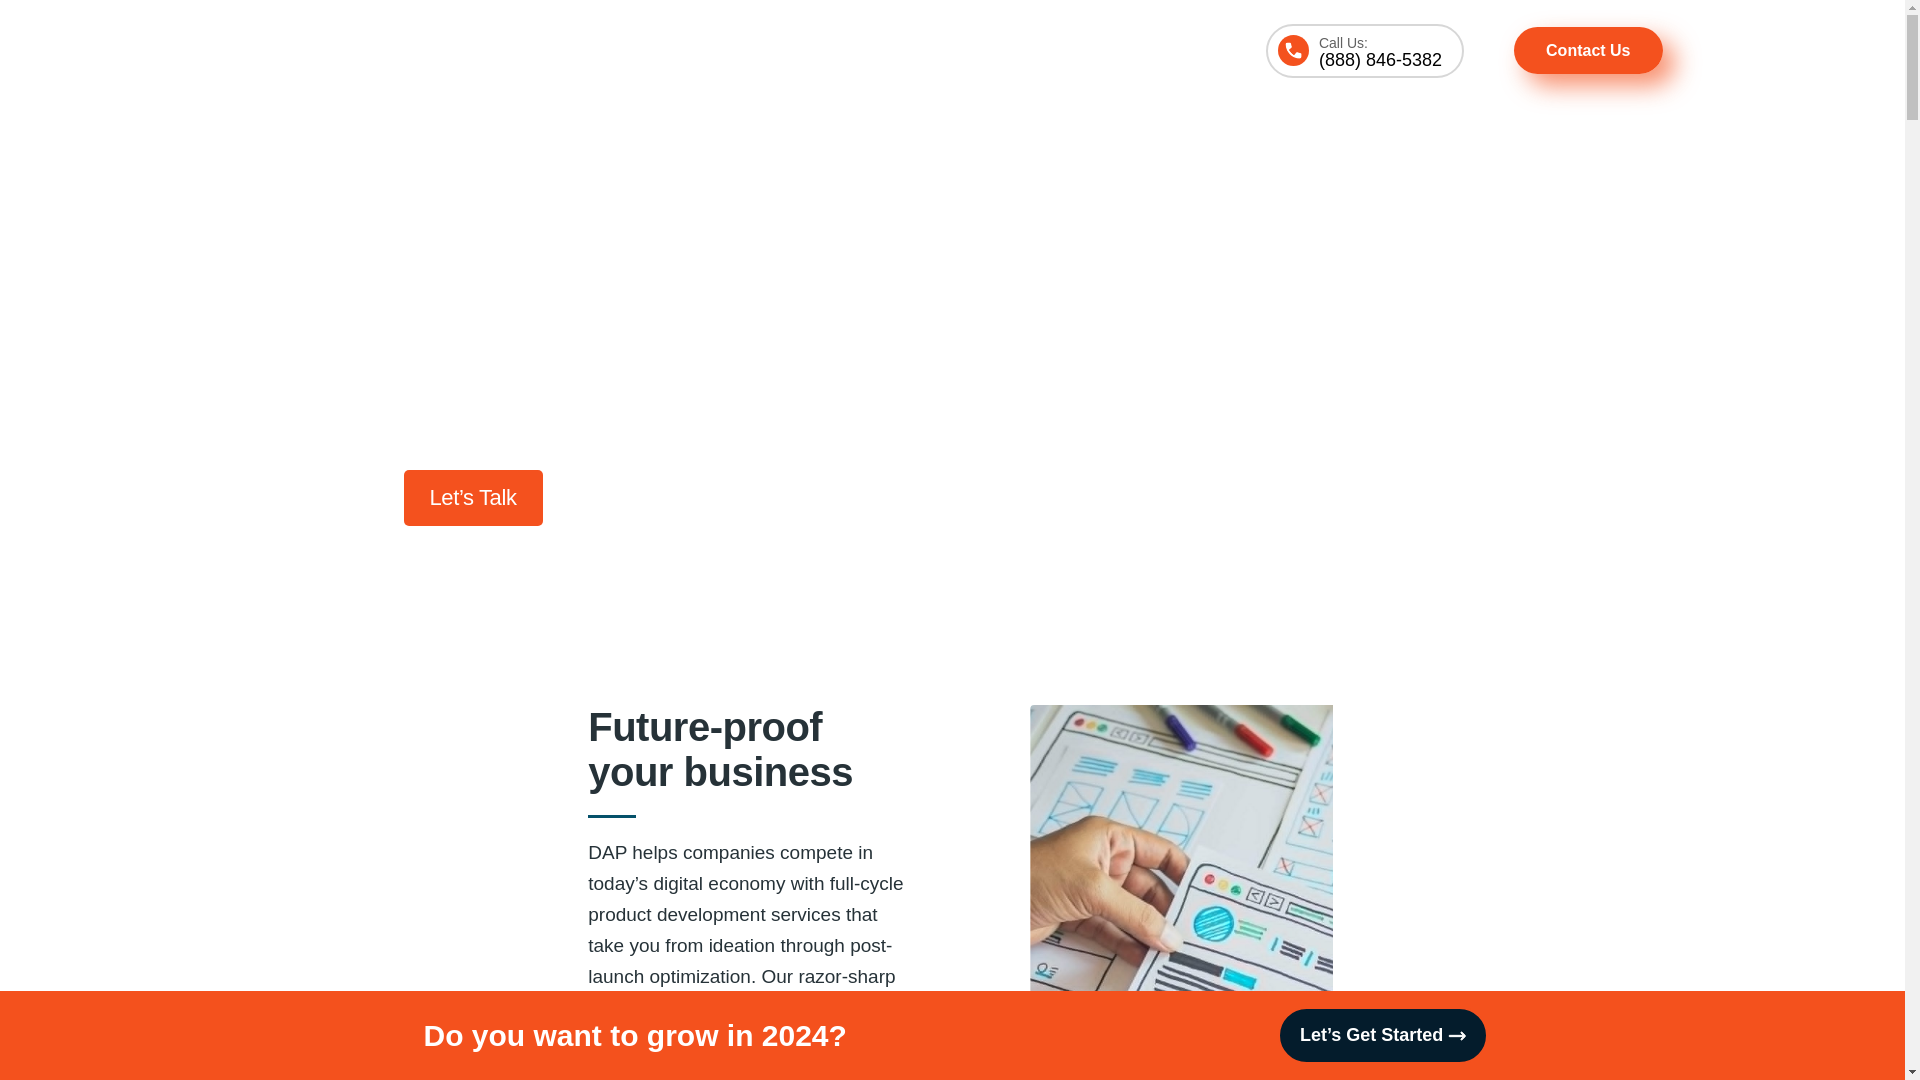 The width and height of the screenshot is (1920, 1080). What do you see at coordinates (908, 51) in the screenshot?
I see `About` at bounding box center [908, 51].